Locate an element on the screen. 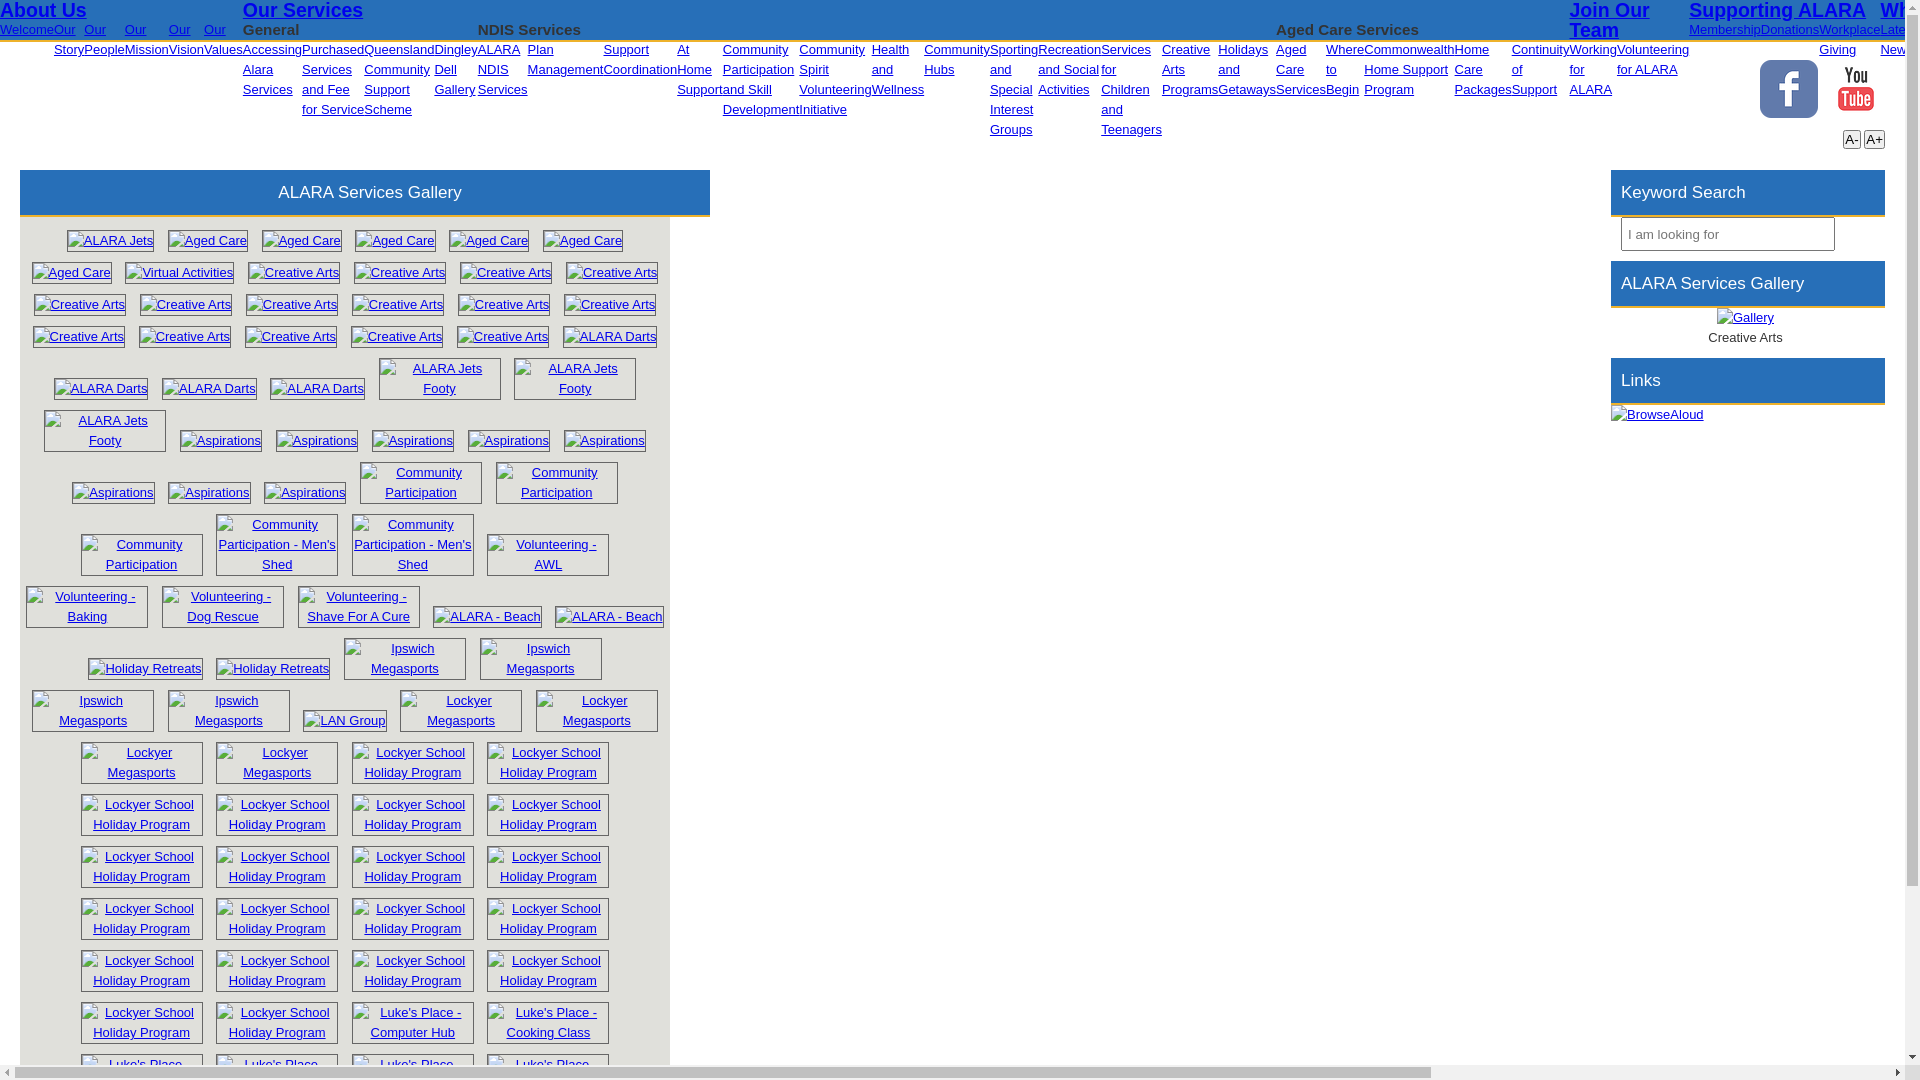 The height and width of the screenshot is (1080, 1920). Volunteering - Shave For A Cure is located at coordinates (359, 607).